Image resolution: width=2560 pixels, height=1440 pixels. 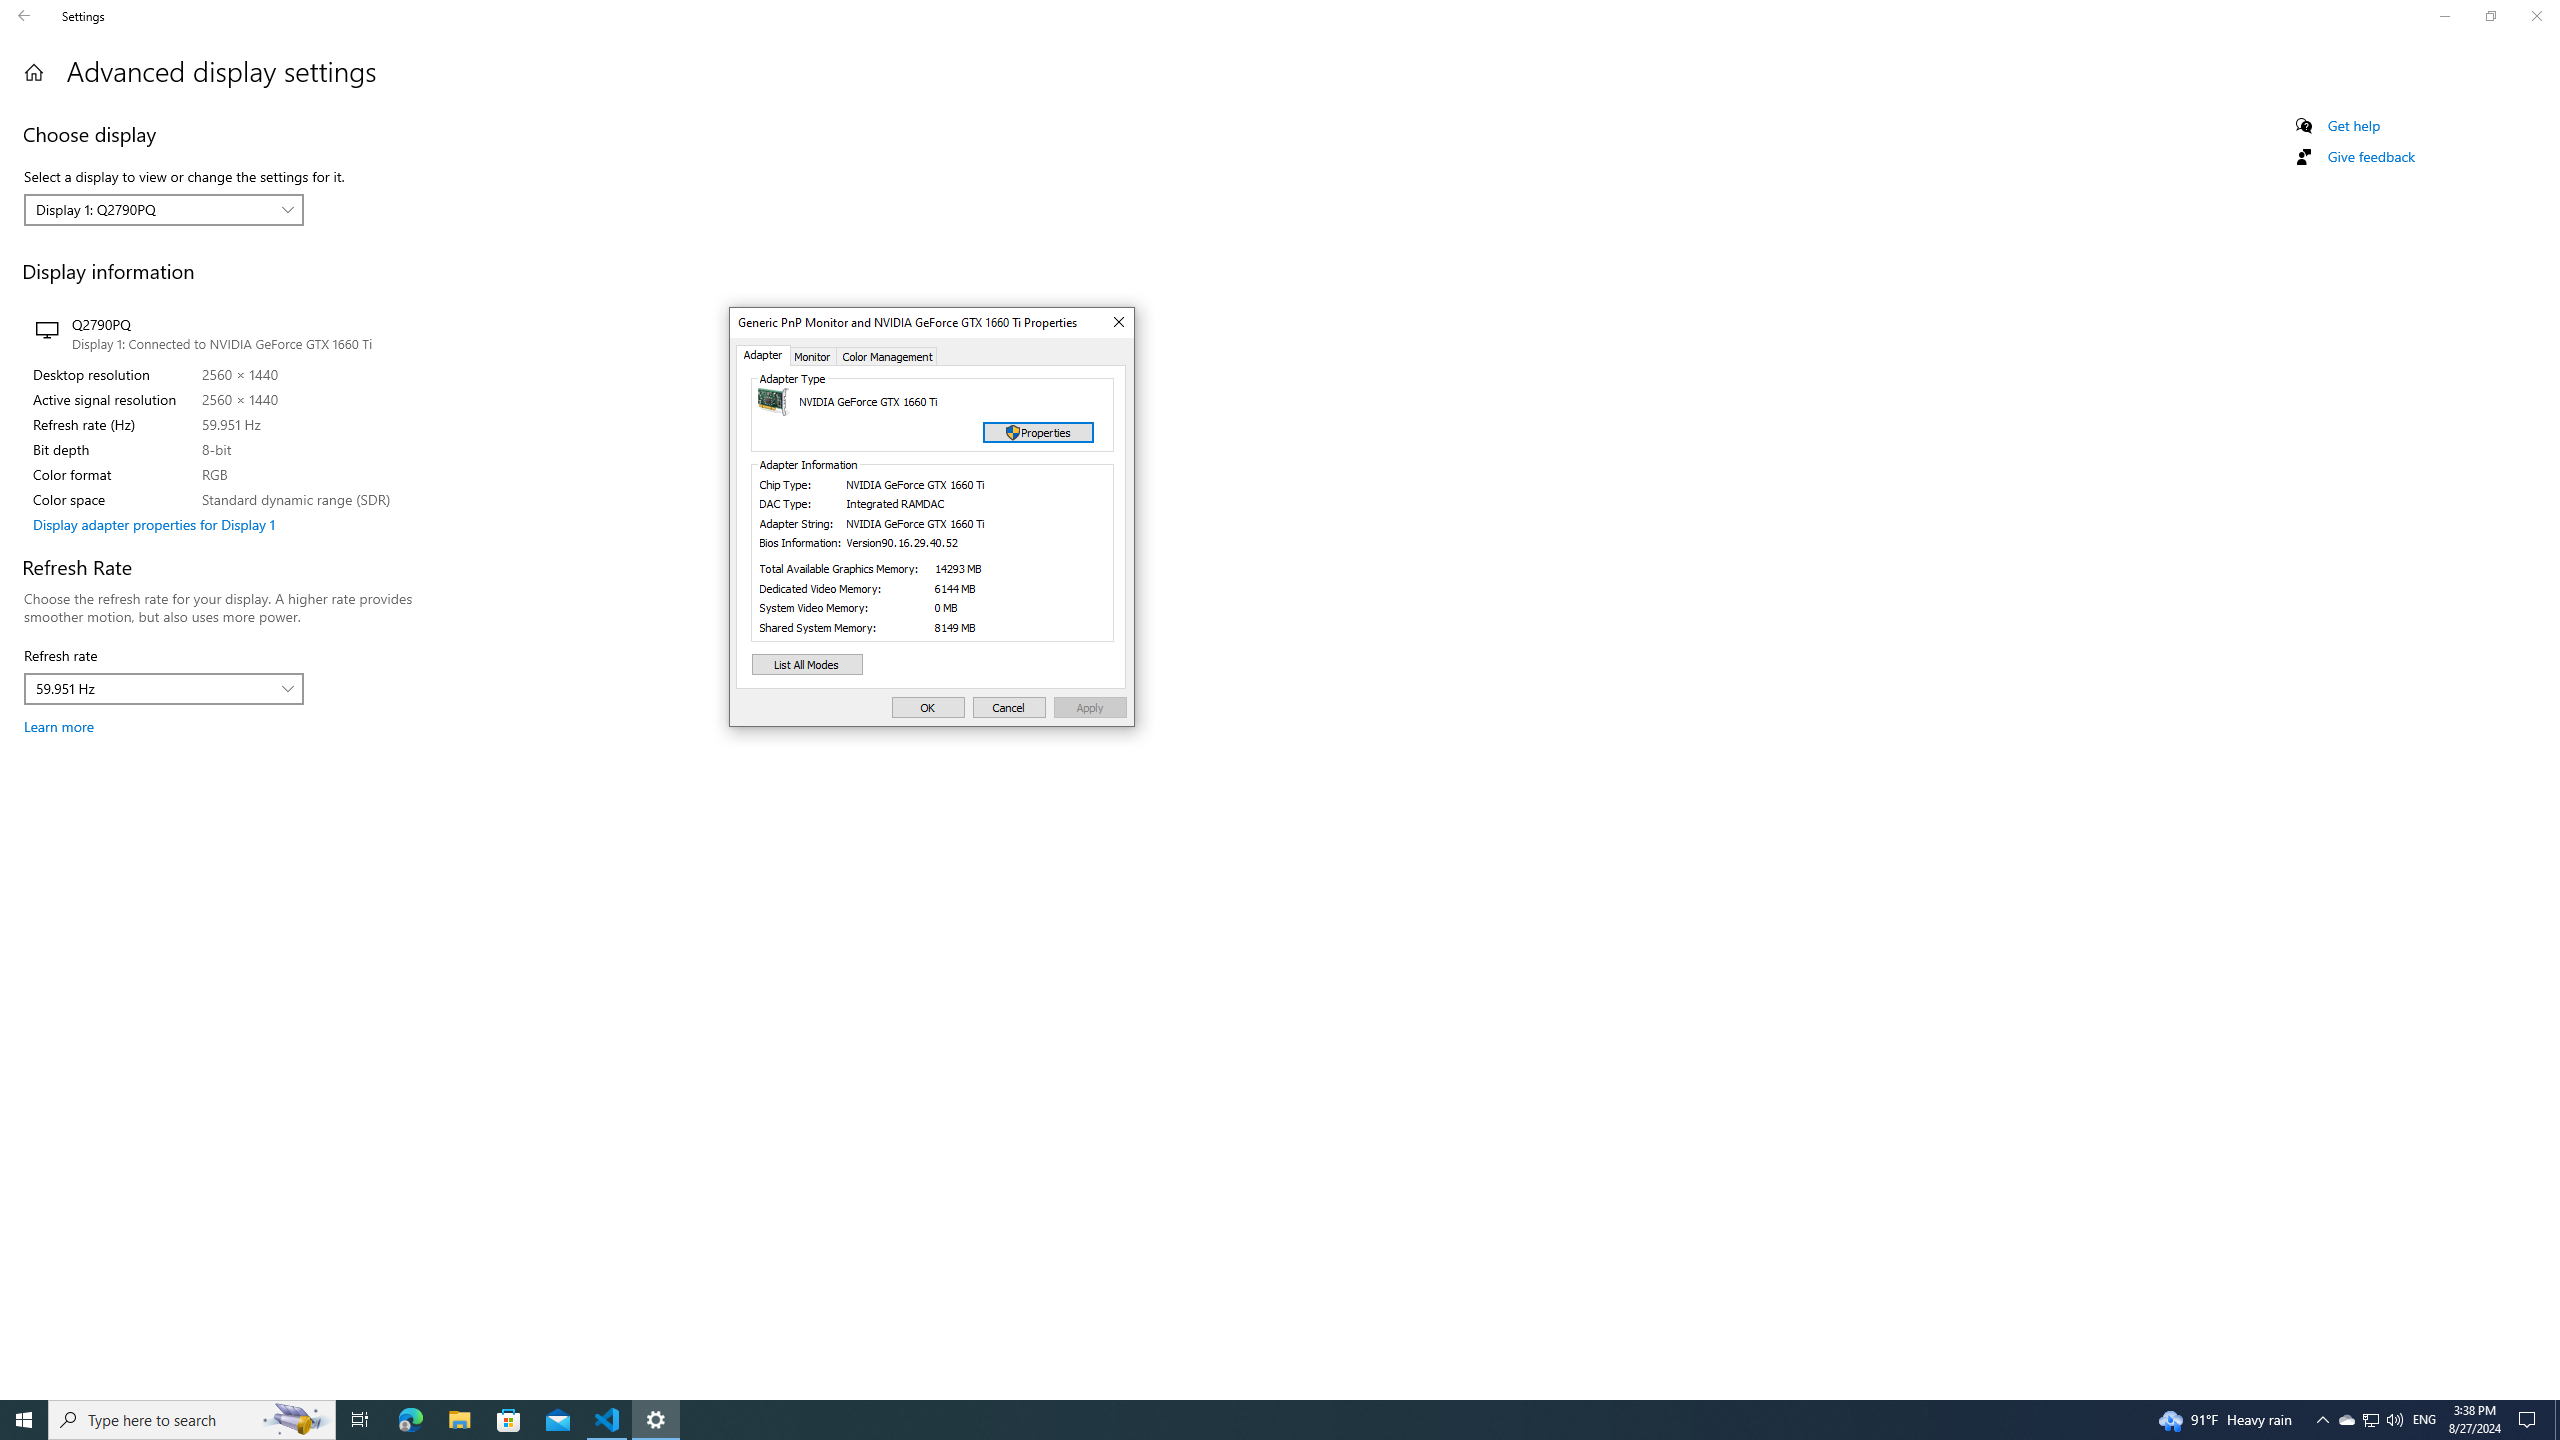 What do you see at coordinates (888, 356) in the screenshot?
I see `Color Management` at bounding box center [888, 356].